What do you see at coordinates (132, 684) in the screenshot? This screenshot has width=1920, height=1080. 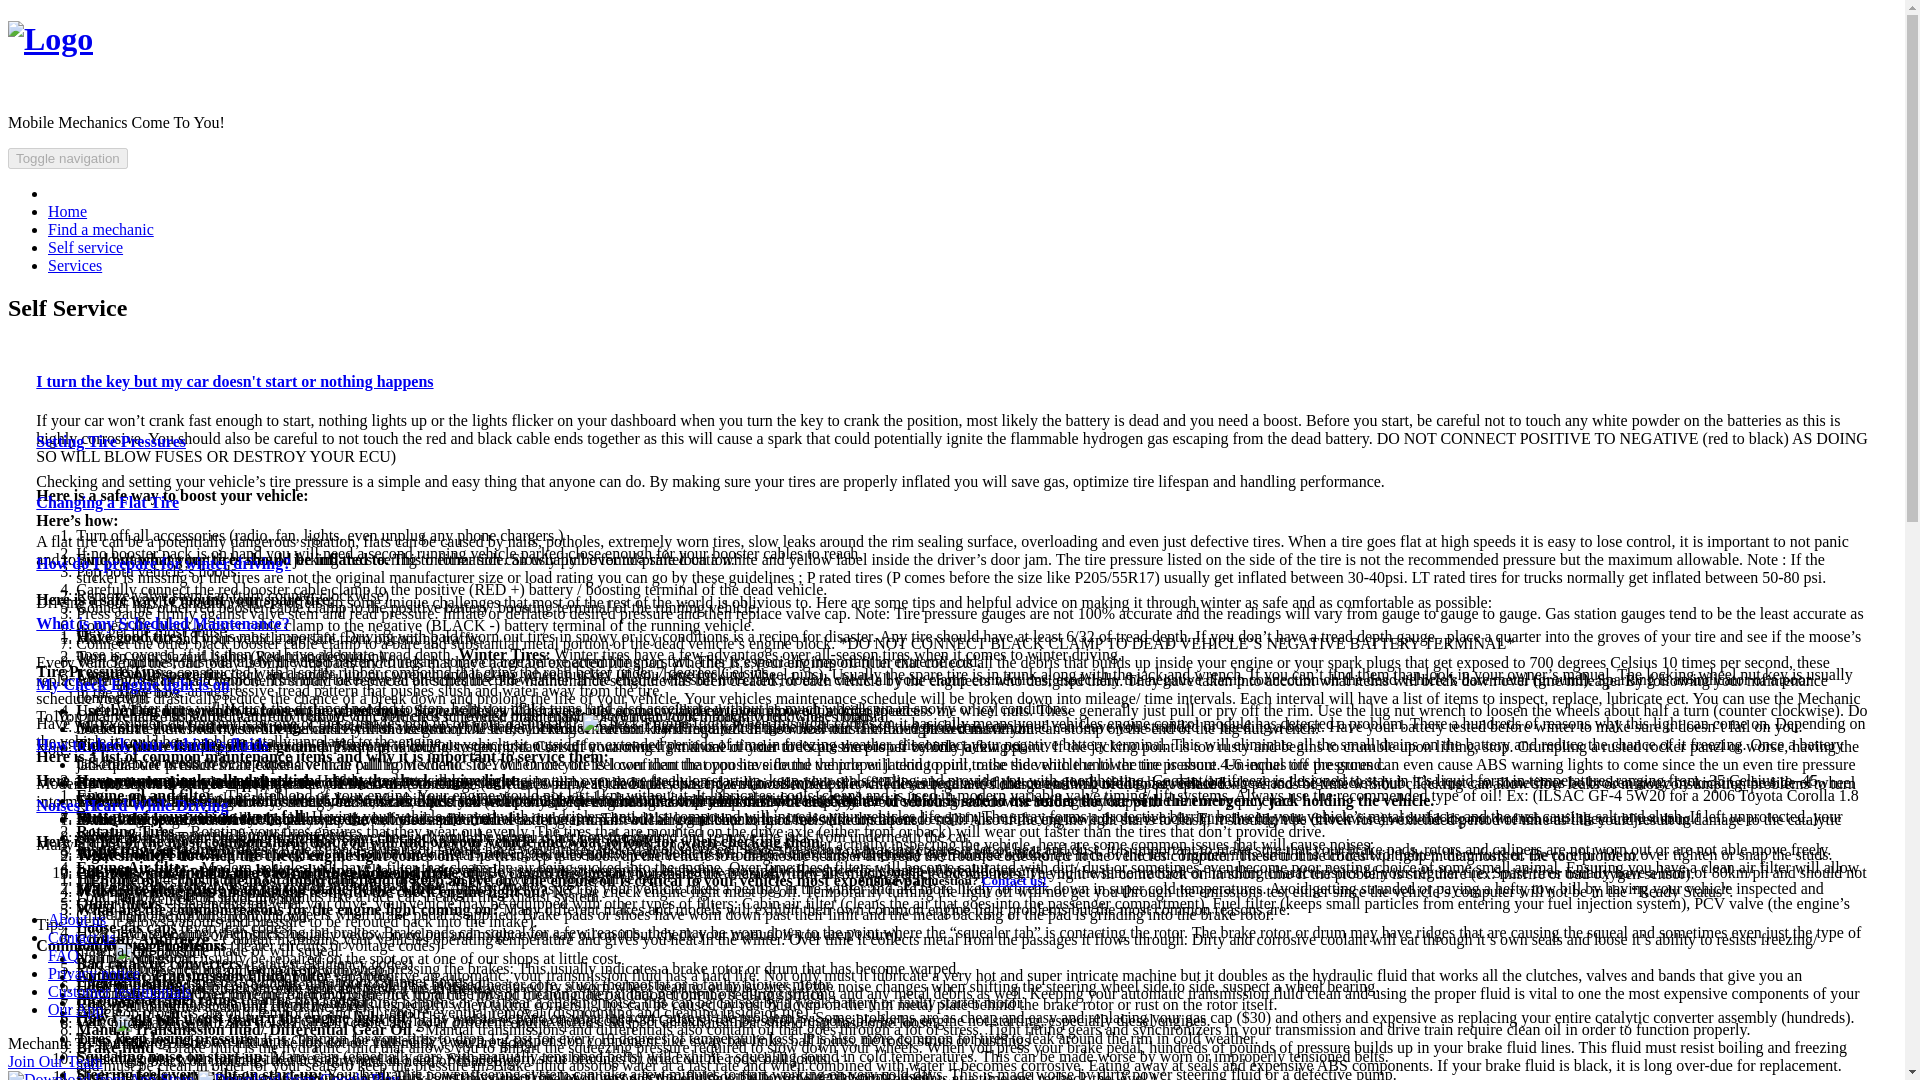 I see `My Check Engine light is on` at bounding box center [132, 684].